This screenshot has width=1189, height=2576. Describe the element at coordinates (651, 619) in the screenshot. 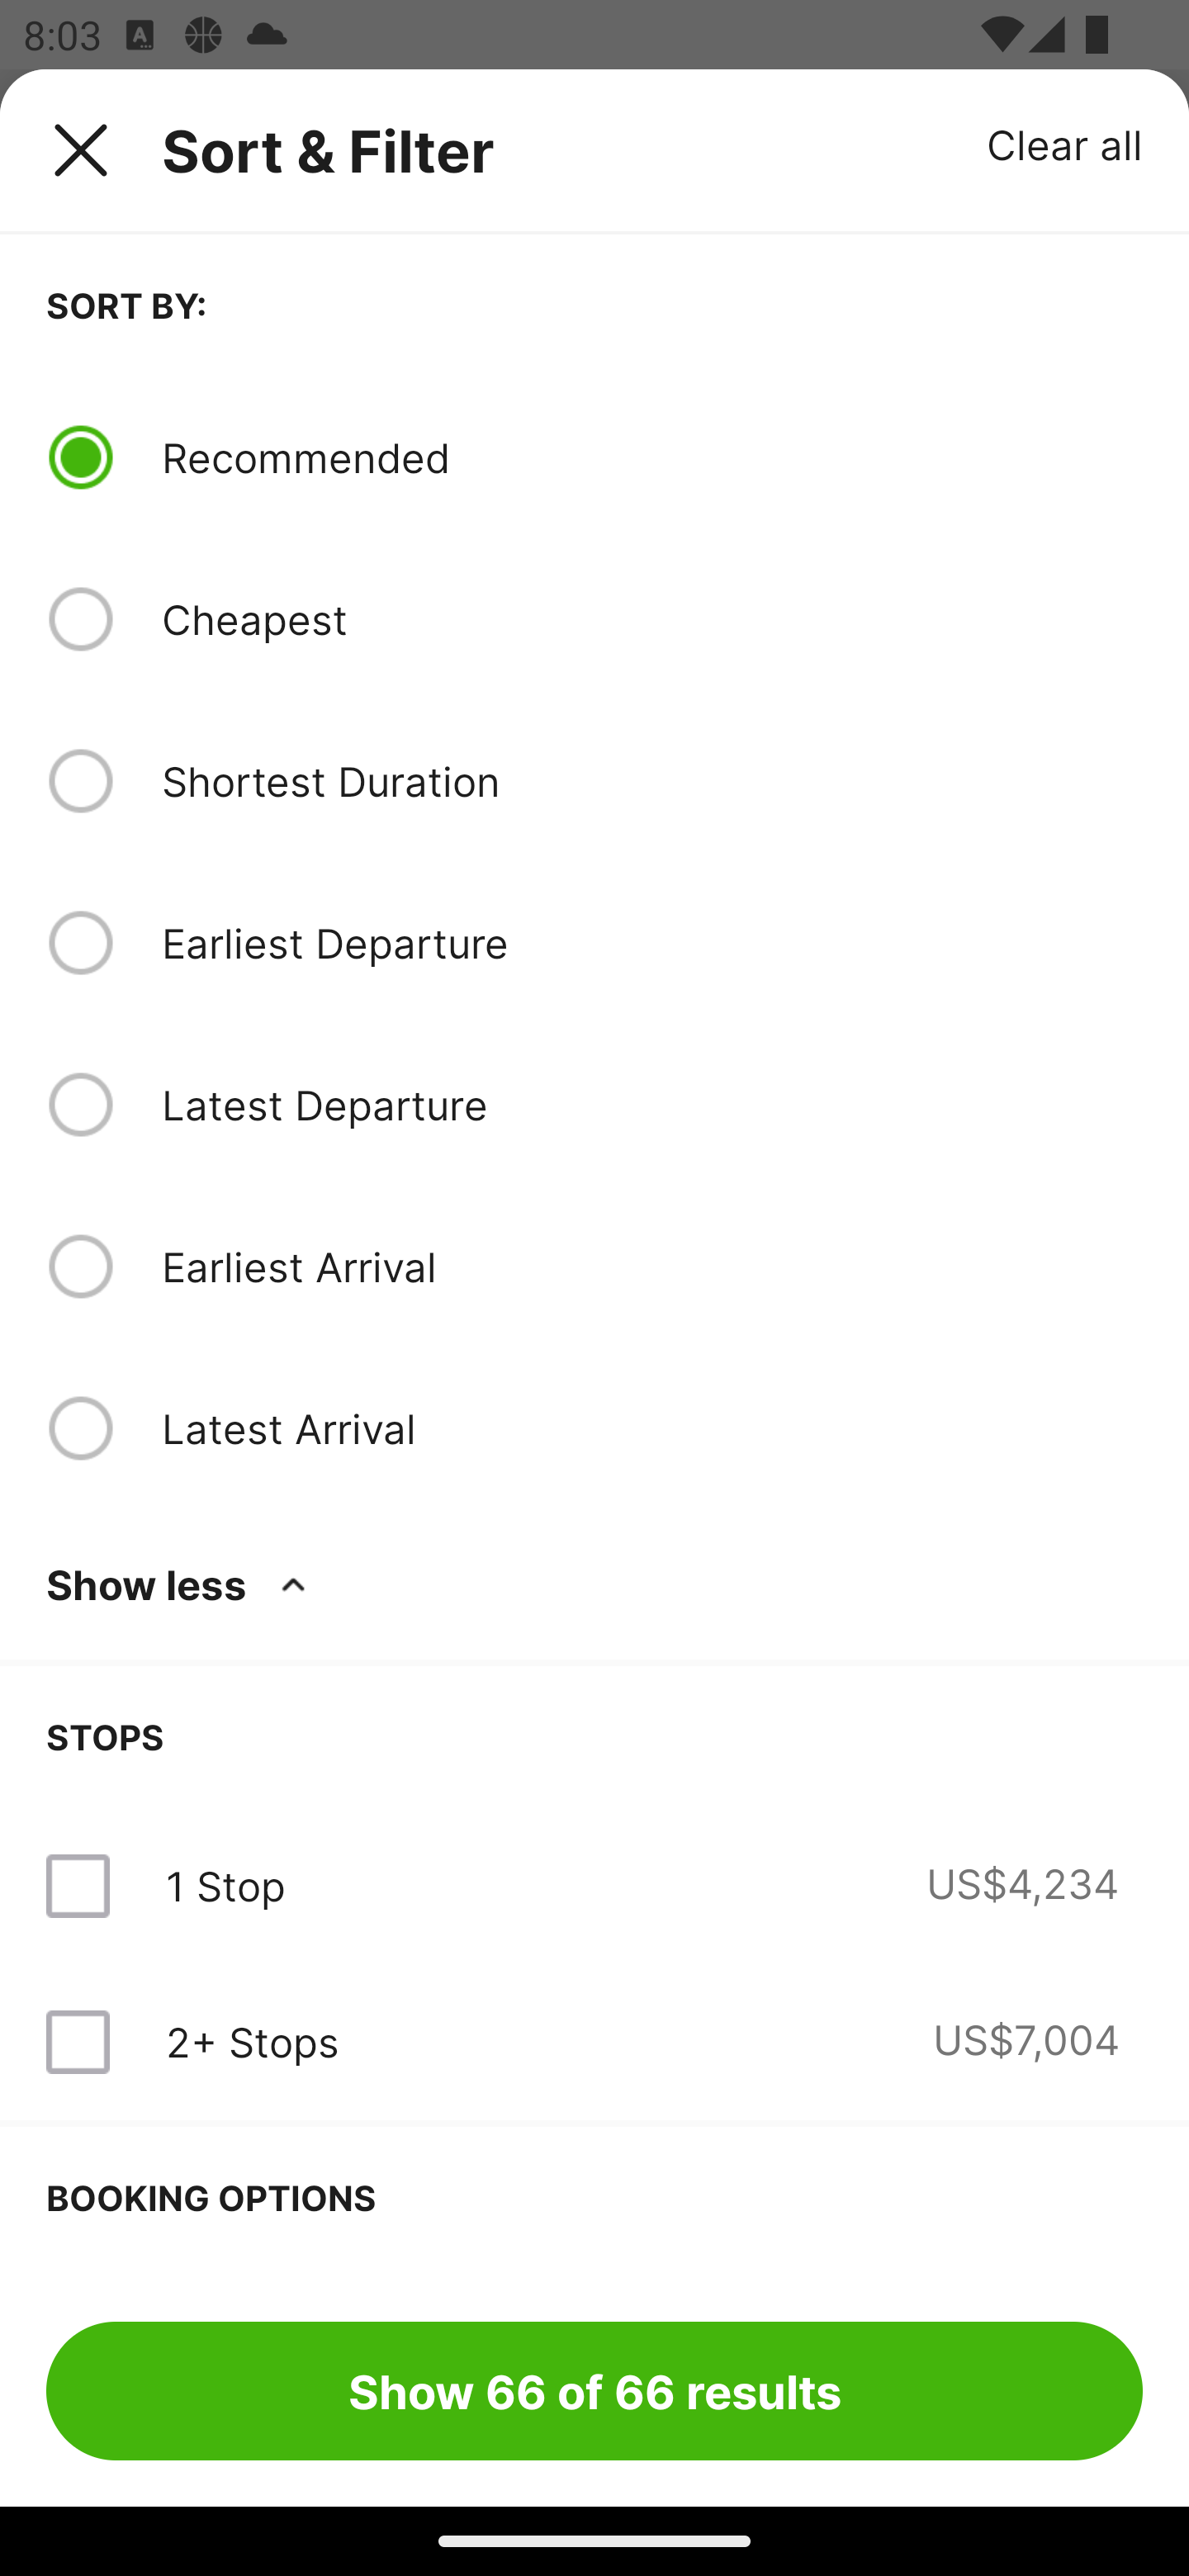

I see `Cheapest` at that location.